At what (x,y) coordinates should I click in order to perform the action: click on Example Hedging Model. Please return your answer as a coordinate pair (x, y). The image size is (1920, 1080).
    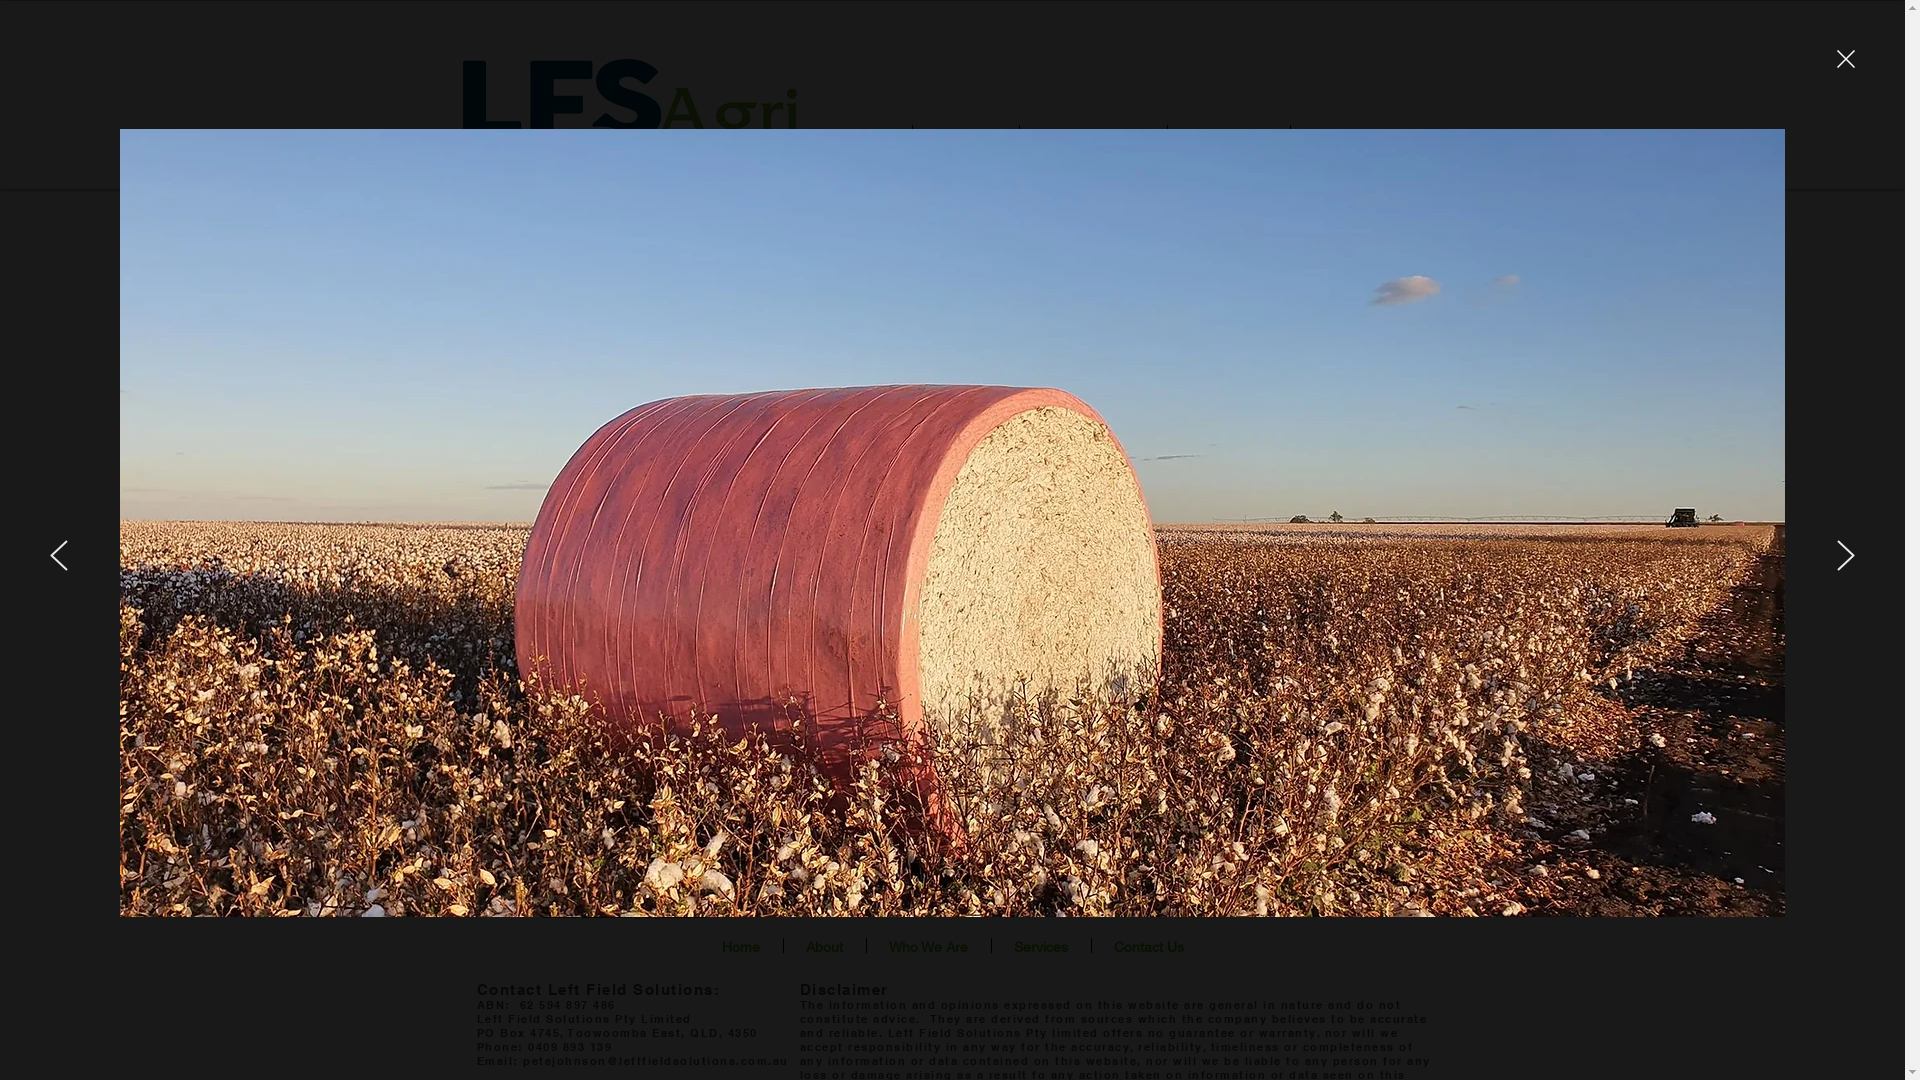
    Looking at the image, I should click on (624, 910).